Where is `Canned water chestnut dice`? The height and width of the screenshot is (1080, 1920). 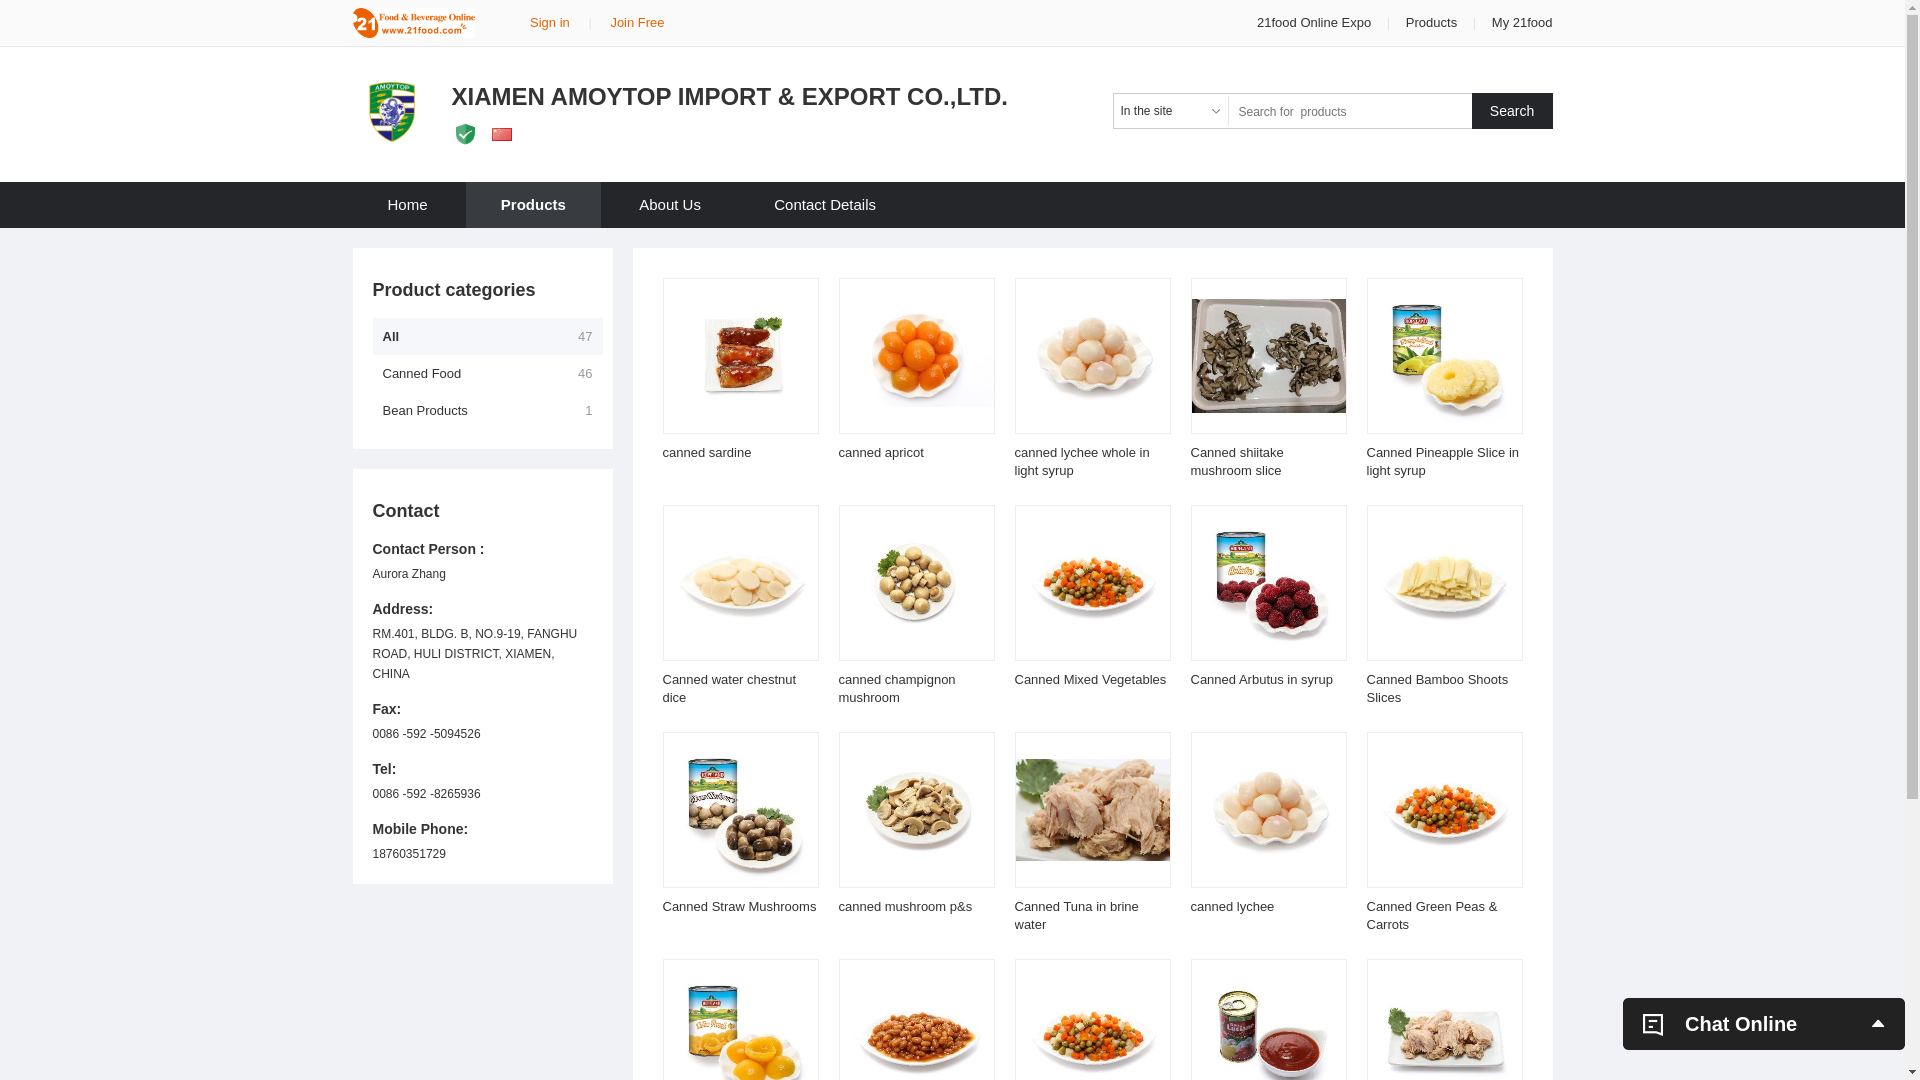 Canned water chestnut dice is located at coordinates (729, 688).